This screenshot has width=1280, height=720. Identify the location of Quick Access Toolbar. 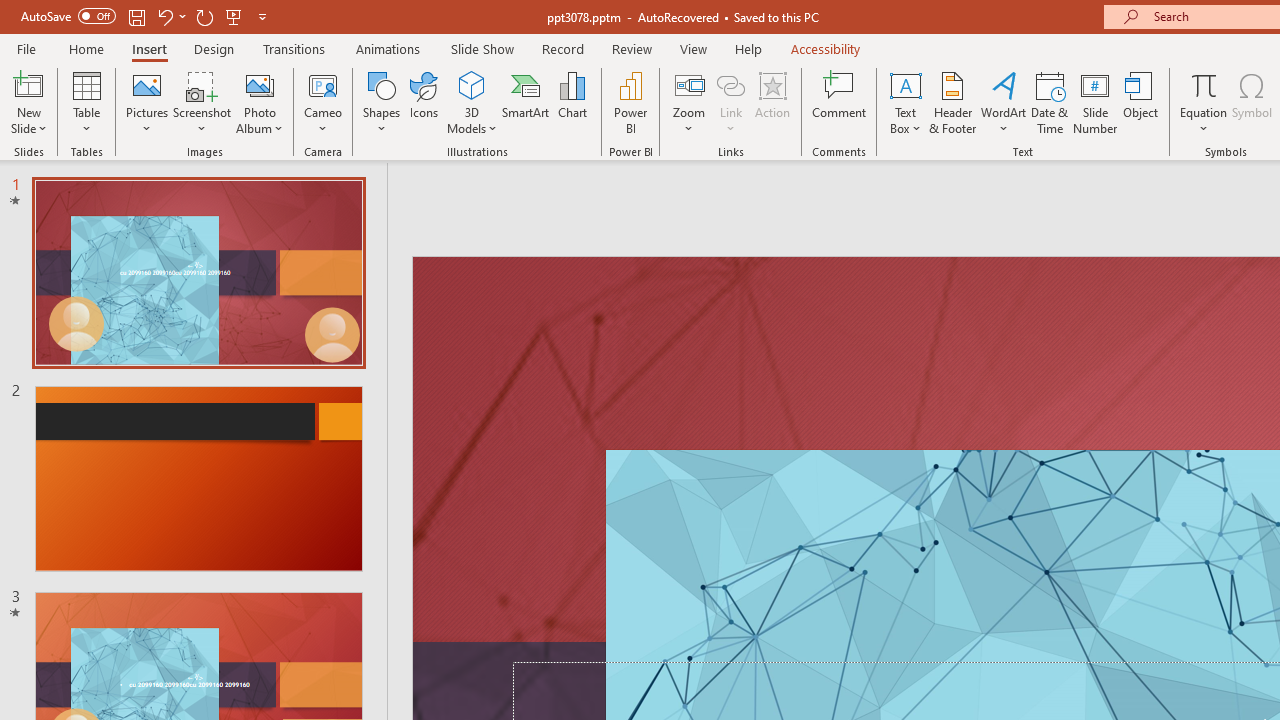
(146, 16).